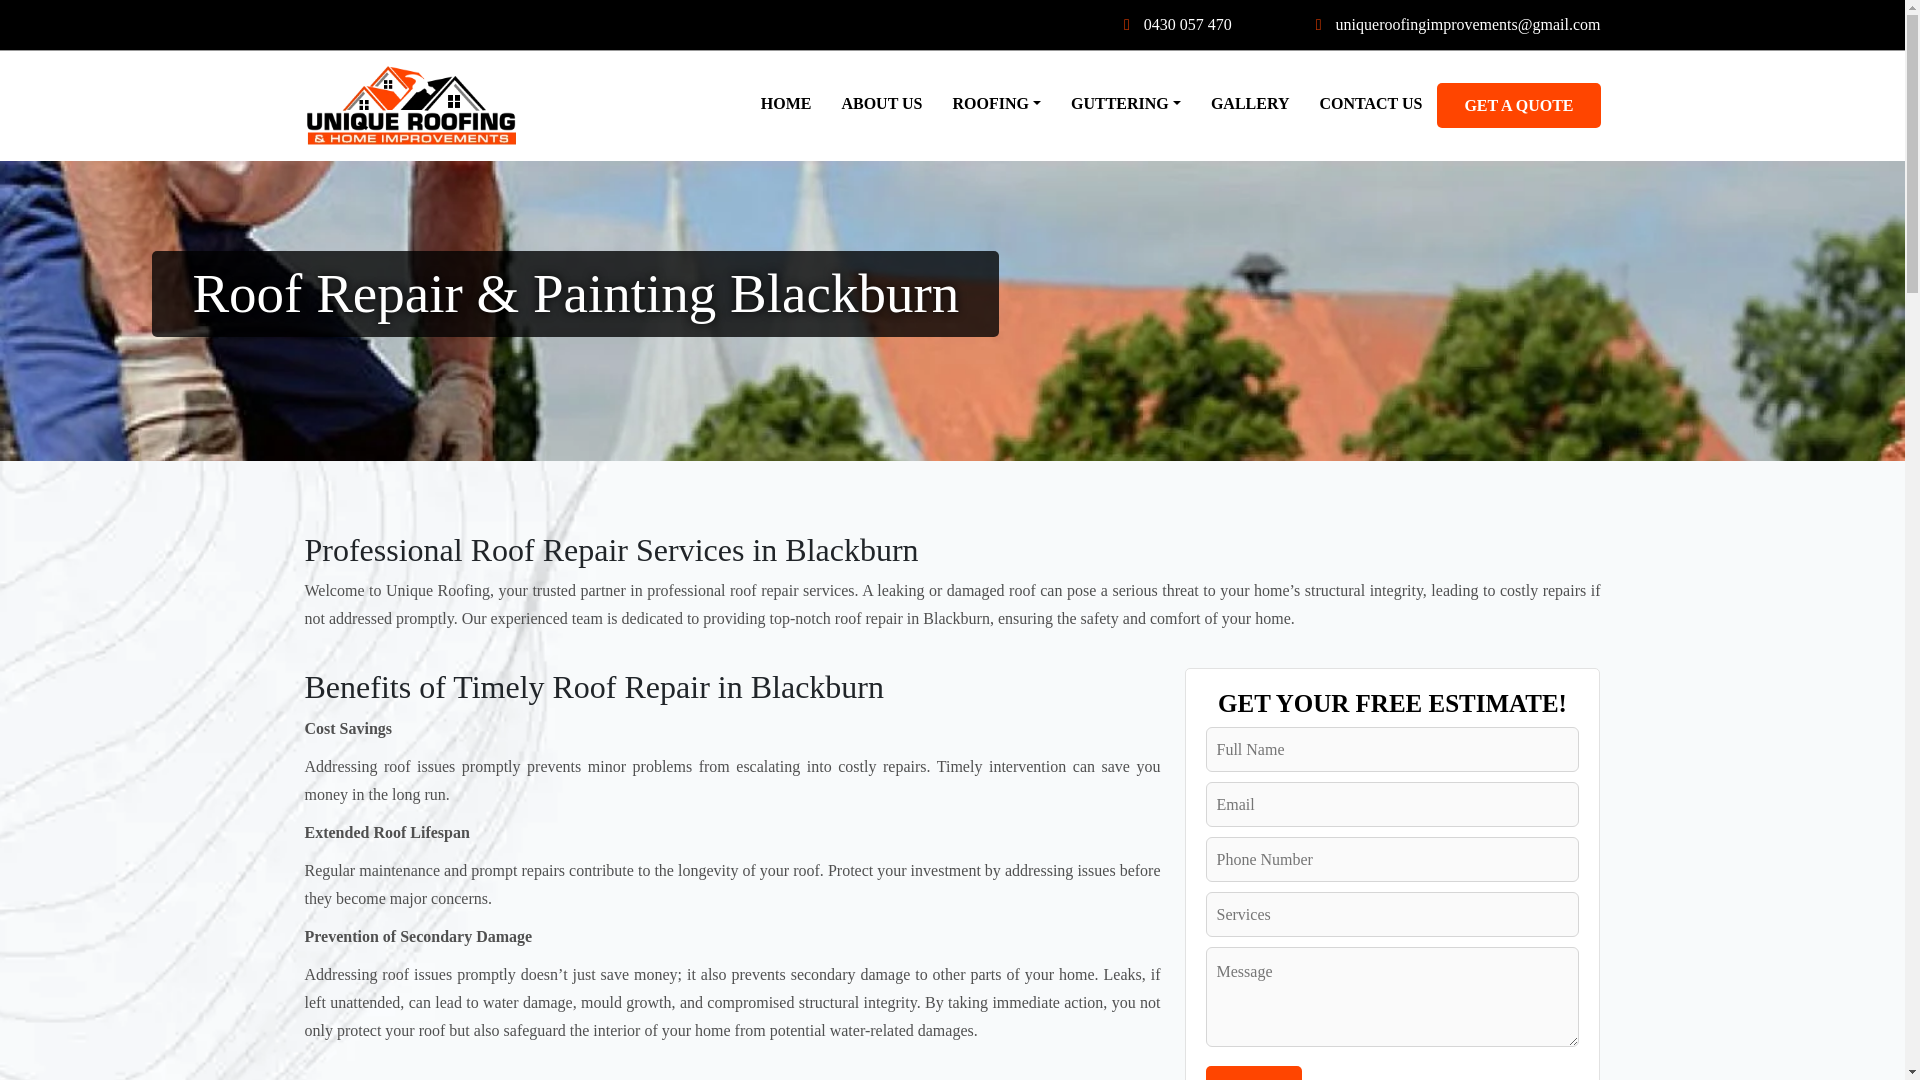 The image size is (1920, 1080). I want to click on GUTTERING, so click(1126, 105).